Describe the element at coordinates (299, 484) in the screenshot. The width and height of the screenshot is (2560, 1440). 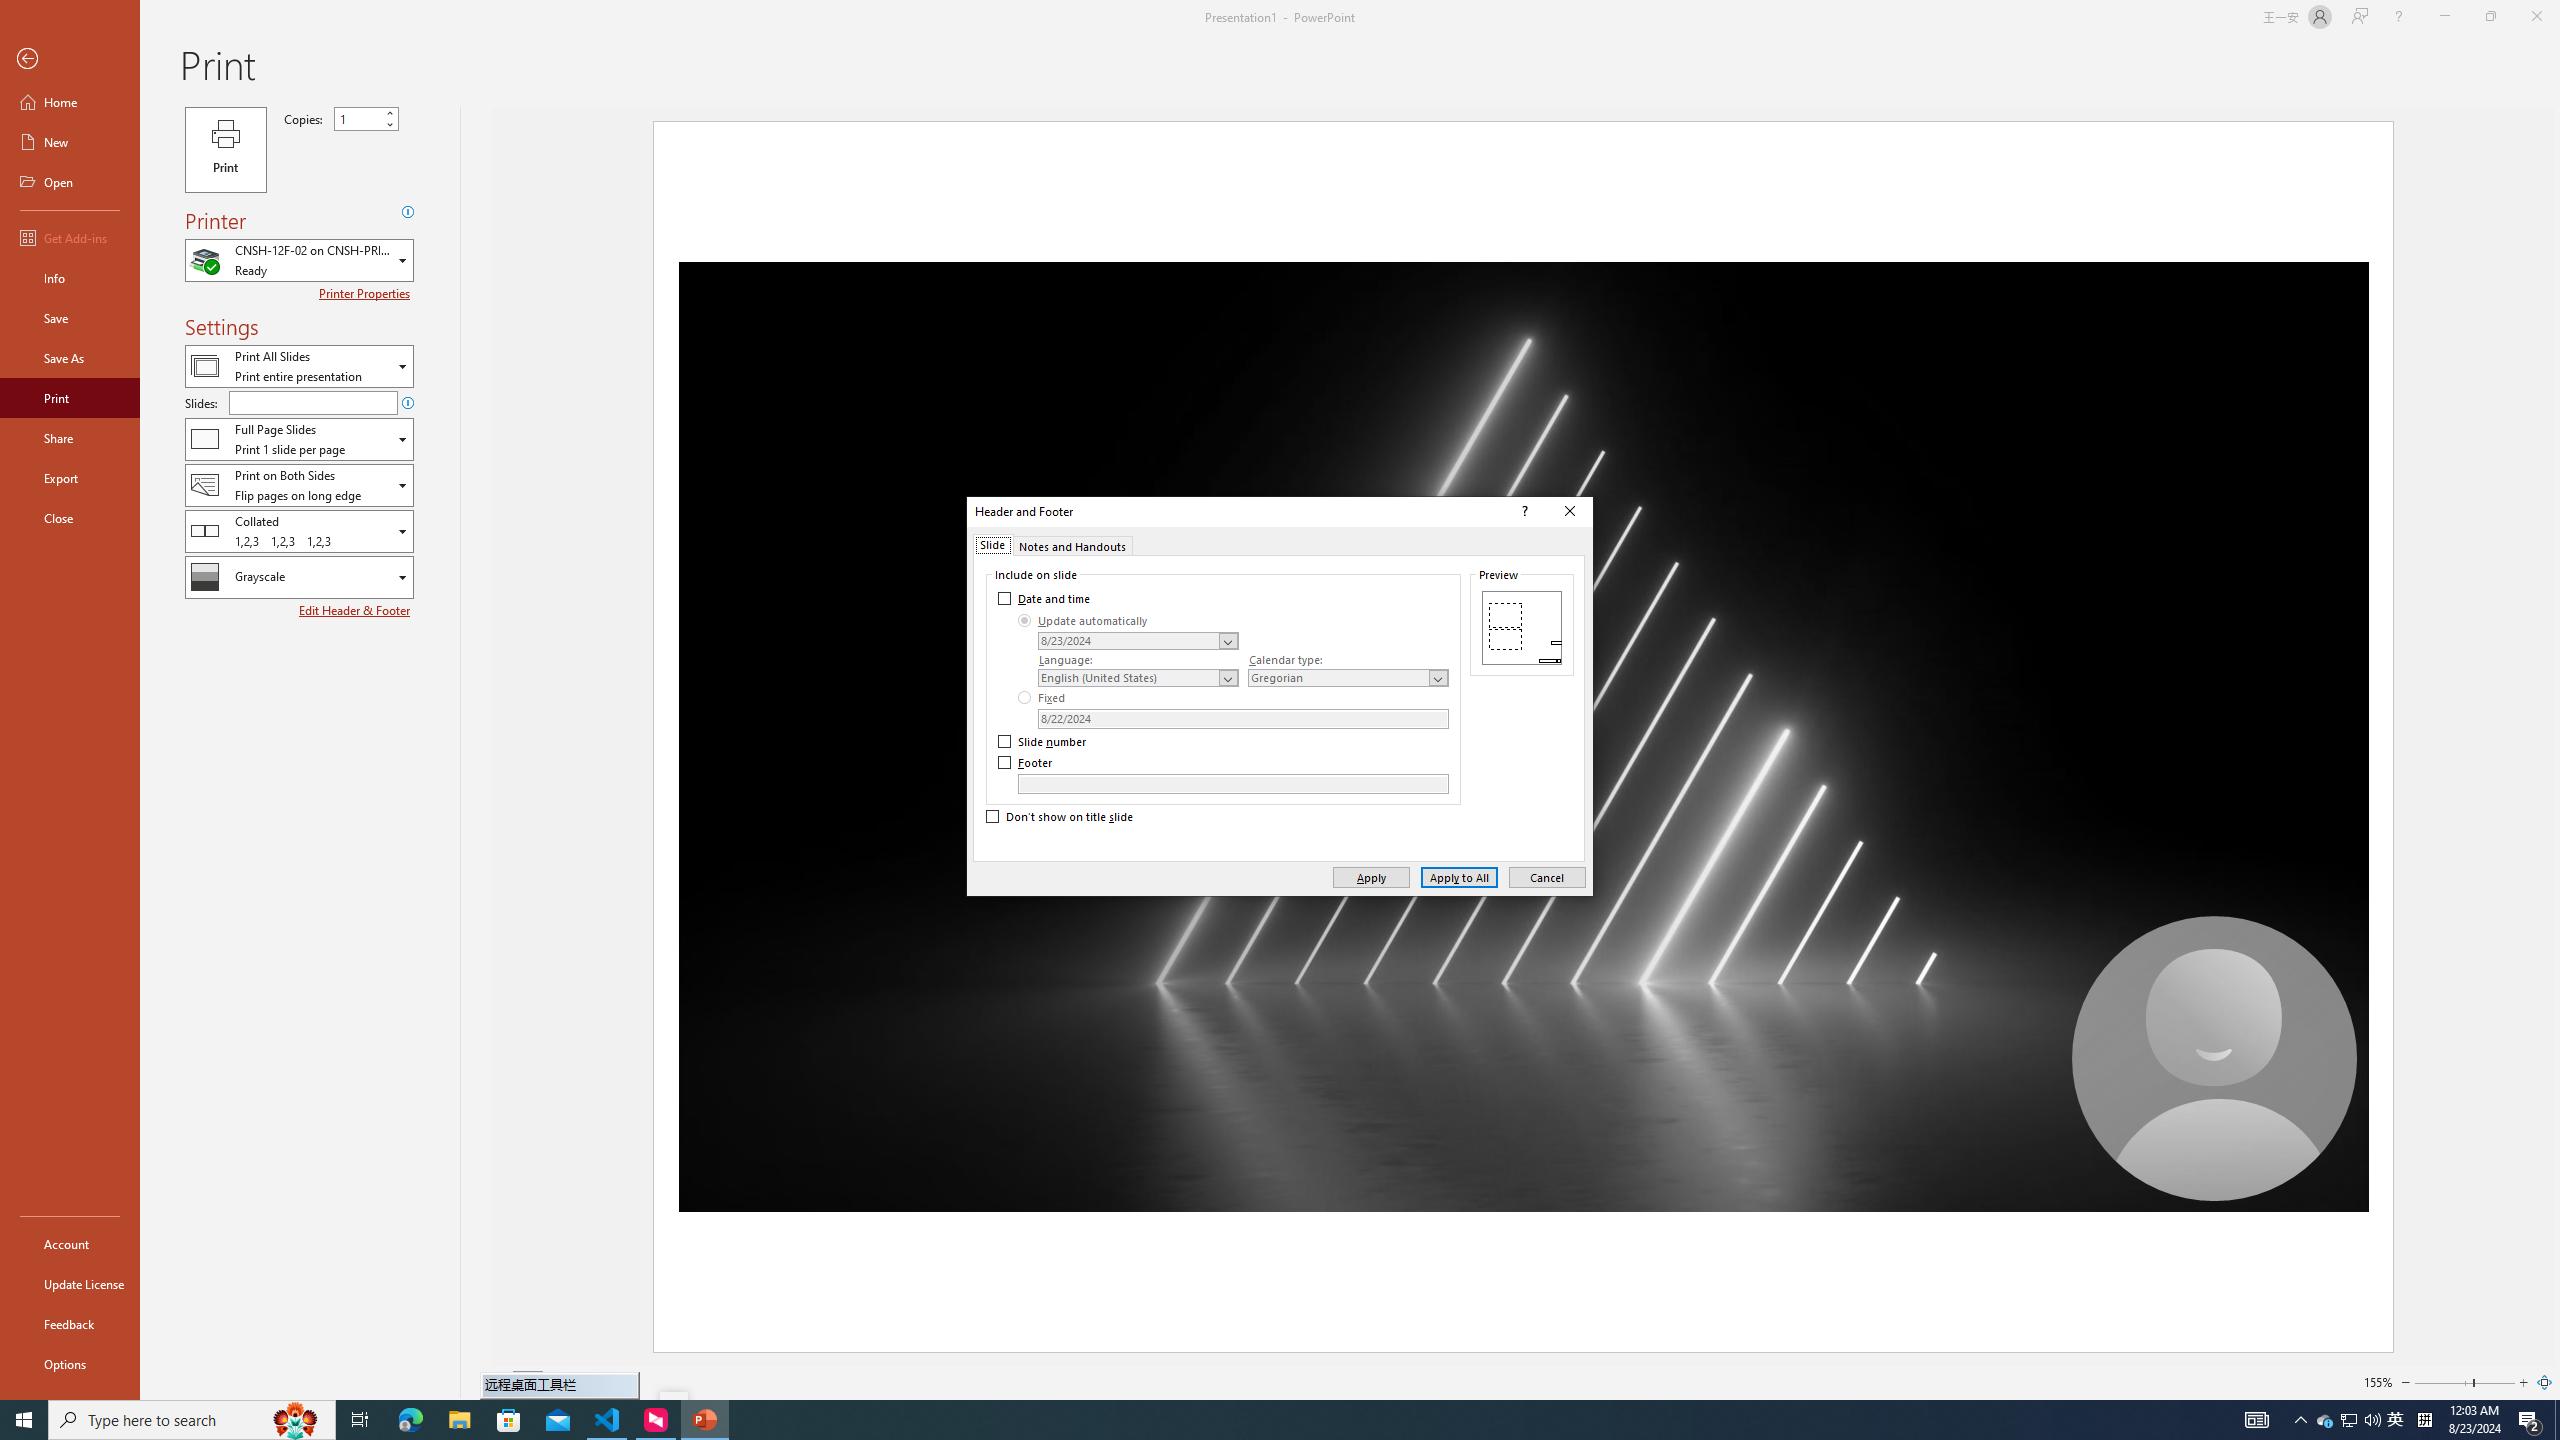
I see `Two-Sided Printing` at that location.